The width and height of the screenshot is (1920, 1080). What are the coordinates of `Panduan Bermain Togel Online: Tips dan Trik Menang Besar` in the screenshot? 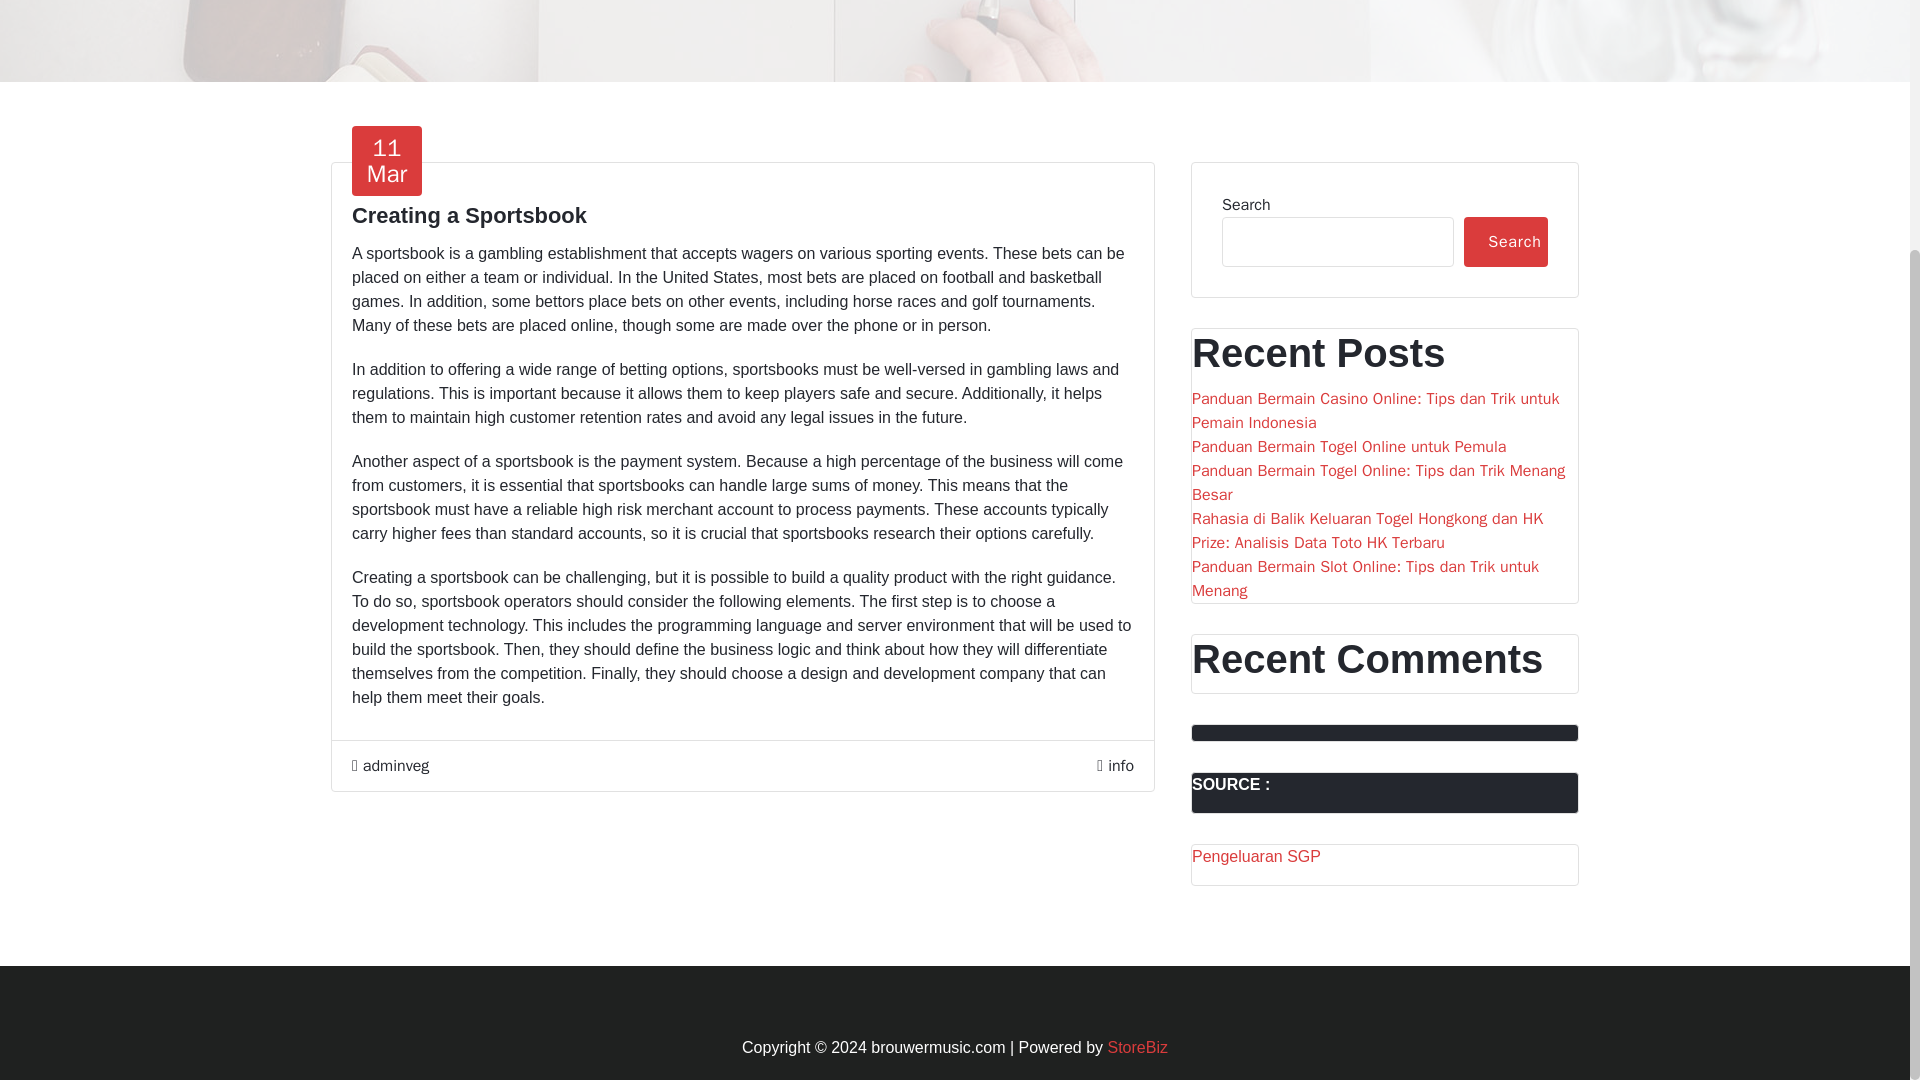 It's located at (386, 160).